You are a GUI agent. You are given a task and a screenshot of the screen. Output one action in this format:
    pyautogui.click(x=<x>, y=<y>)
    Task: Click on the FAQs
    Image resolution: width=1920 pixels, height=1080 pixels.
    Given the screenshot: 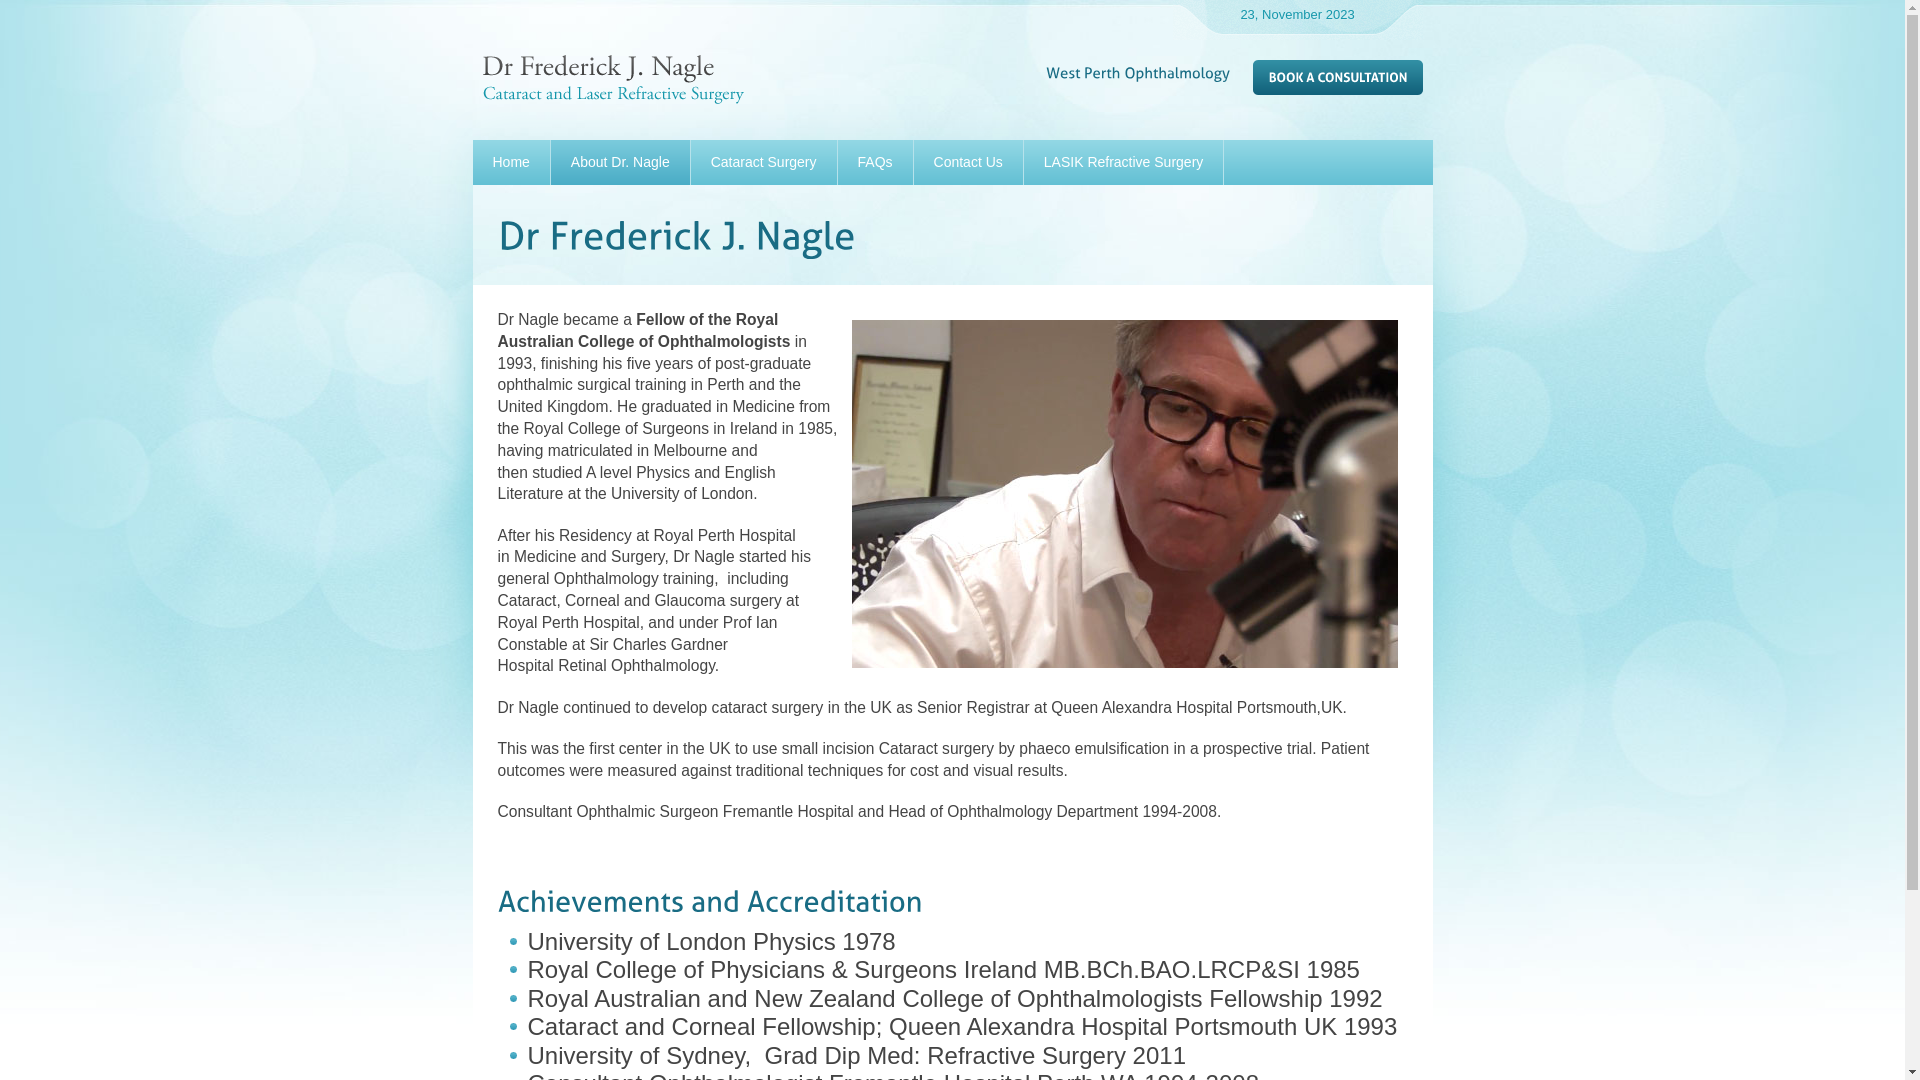 What is the action you would take?
    pyautogui.click(x=876, y=162)
    